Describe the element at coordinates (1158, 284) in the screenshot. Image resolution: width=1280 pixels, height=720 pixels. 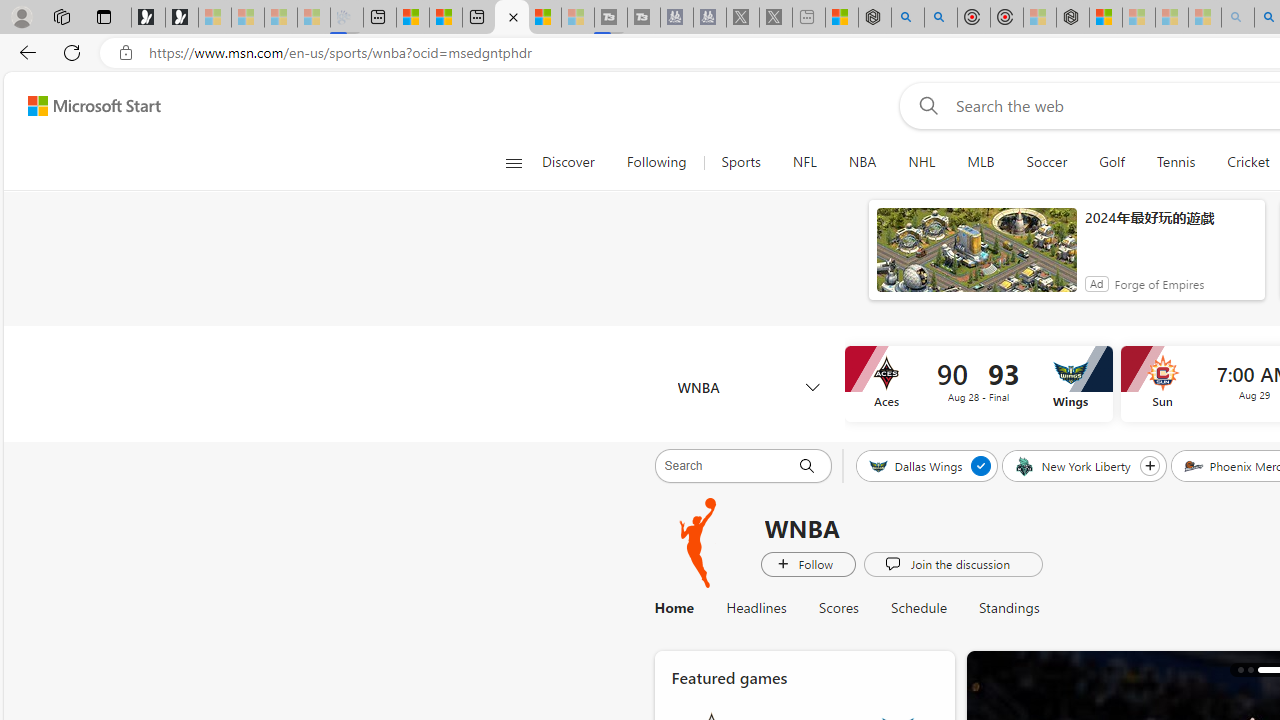
I see `Forge of Empires` at that location.